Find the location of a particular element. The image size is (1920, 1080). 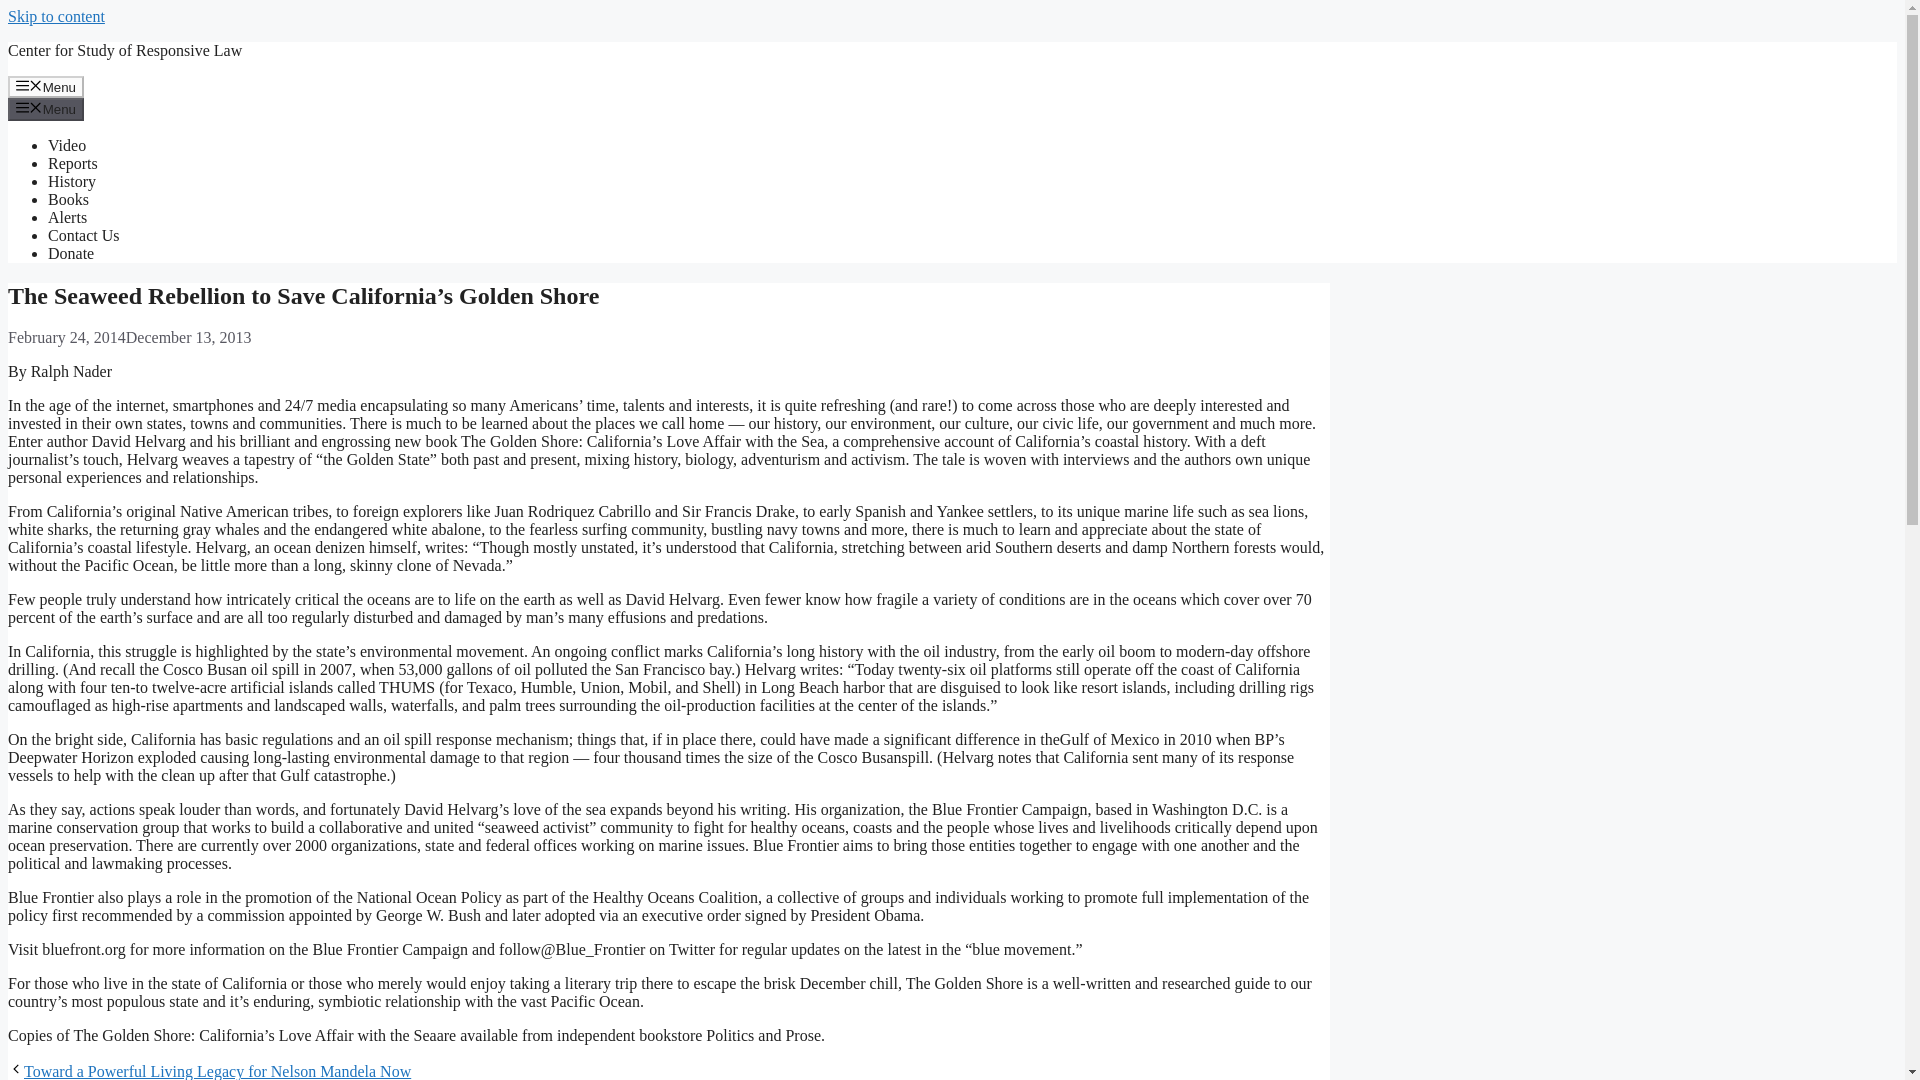

Menu is located at coordinates (46, 86).